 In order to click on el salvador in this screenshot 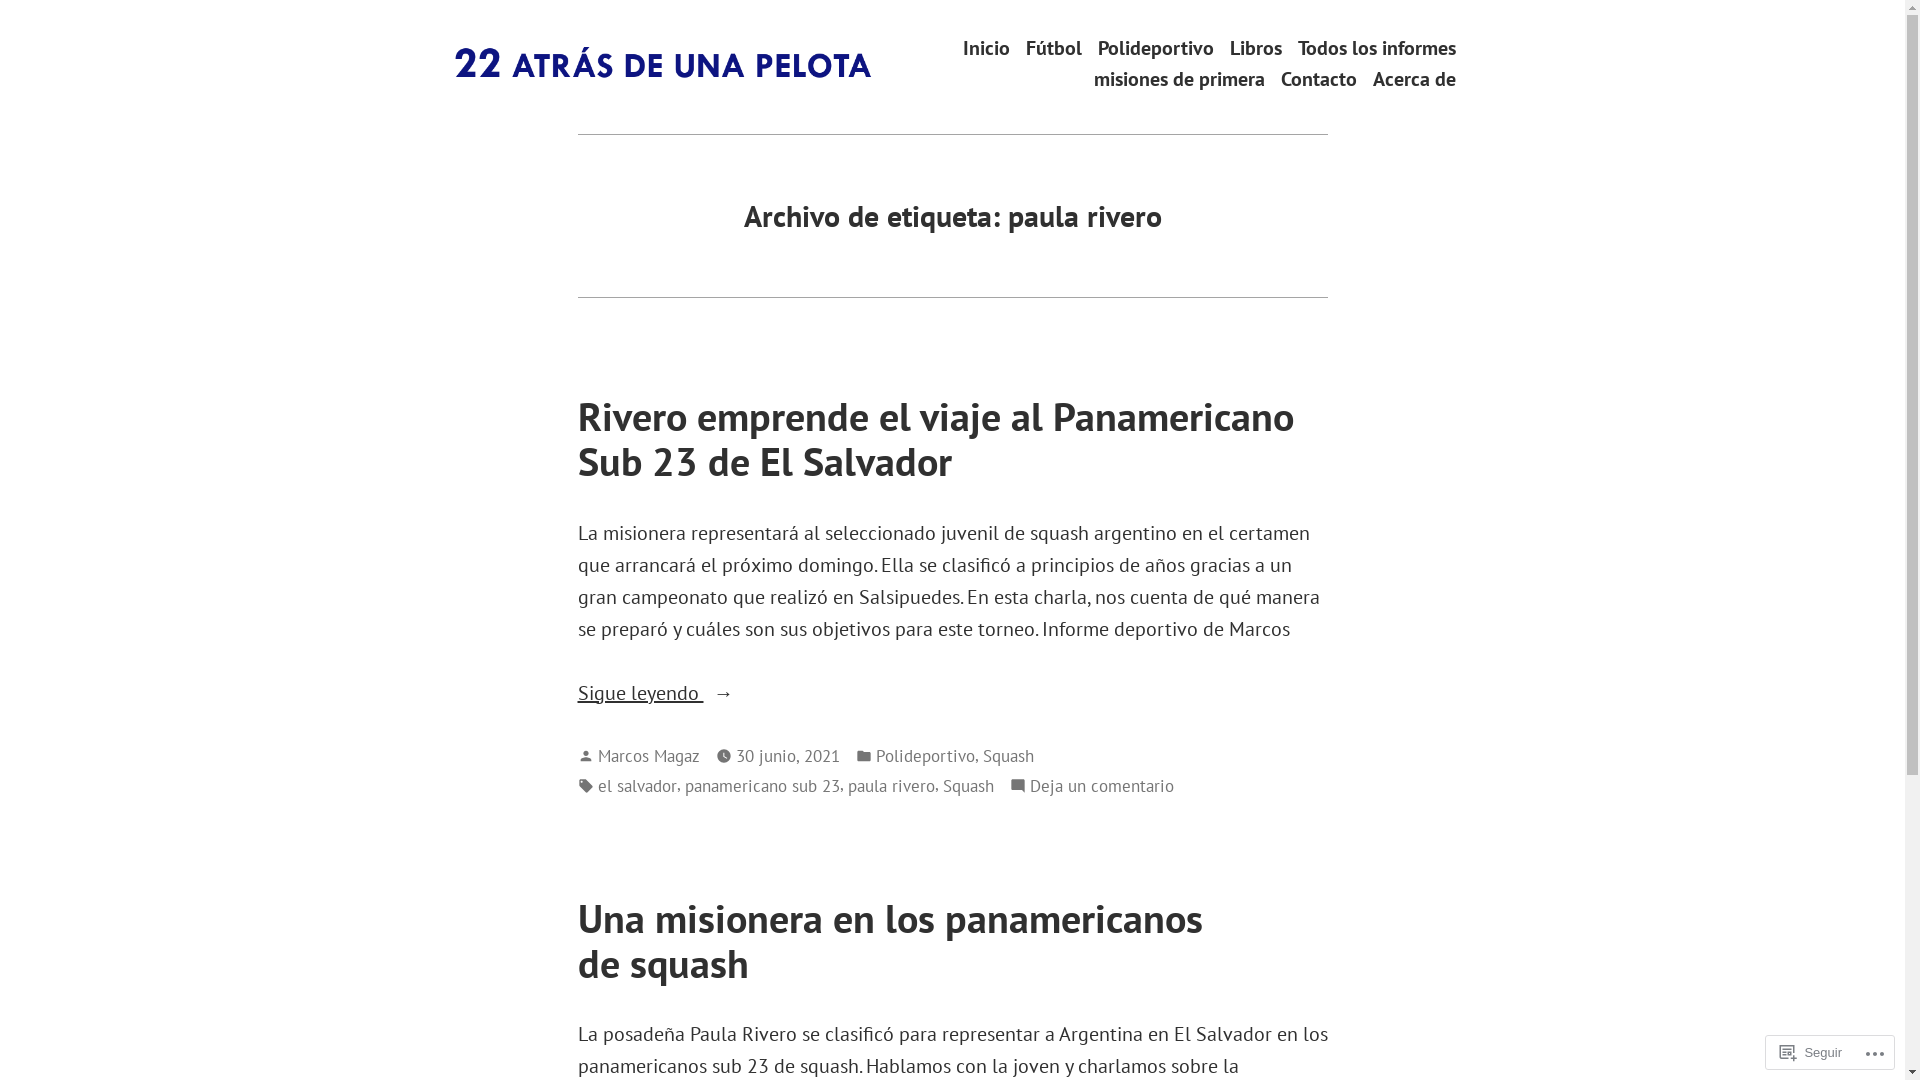, I will do `click(638, 786)`.